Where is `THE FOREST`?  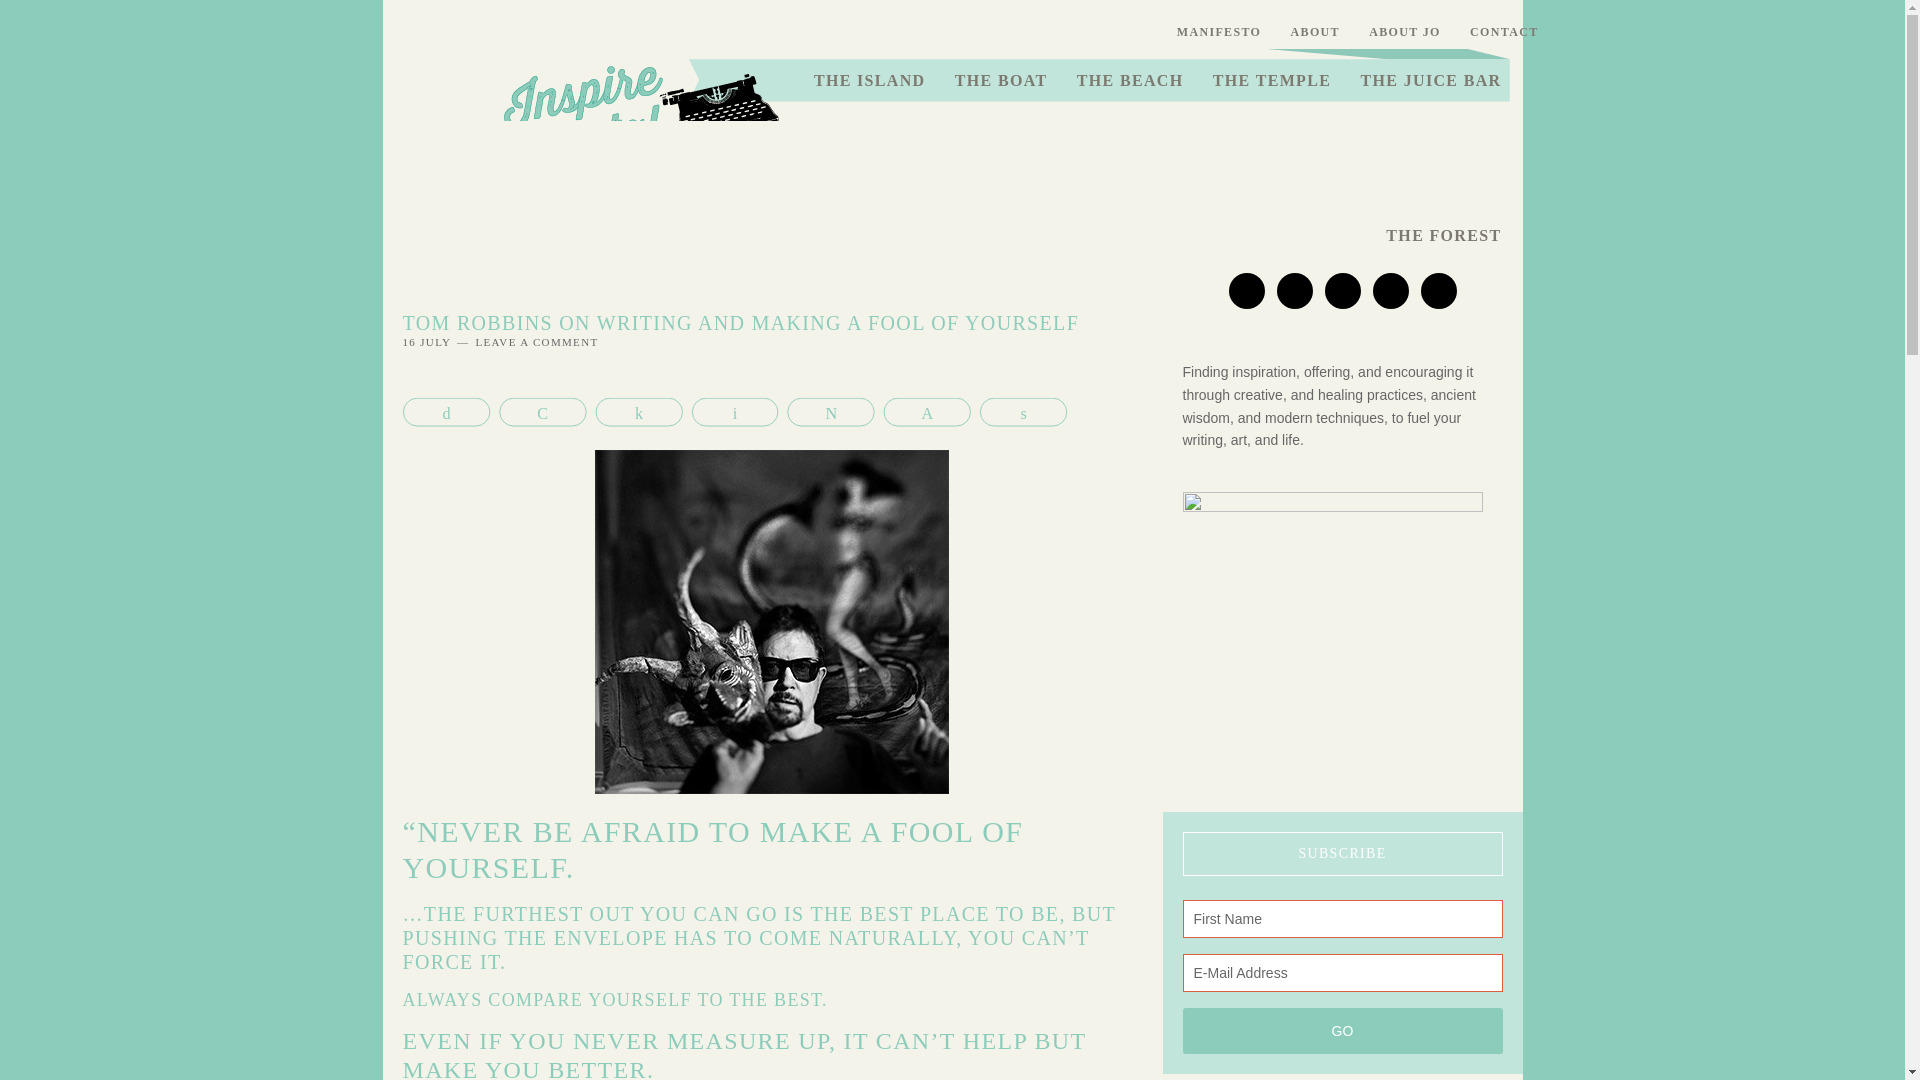
THE FOREST is located at coordinates (1443, 236).